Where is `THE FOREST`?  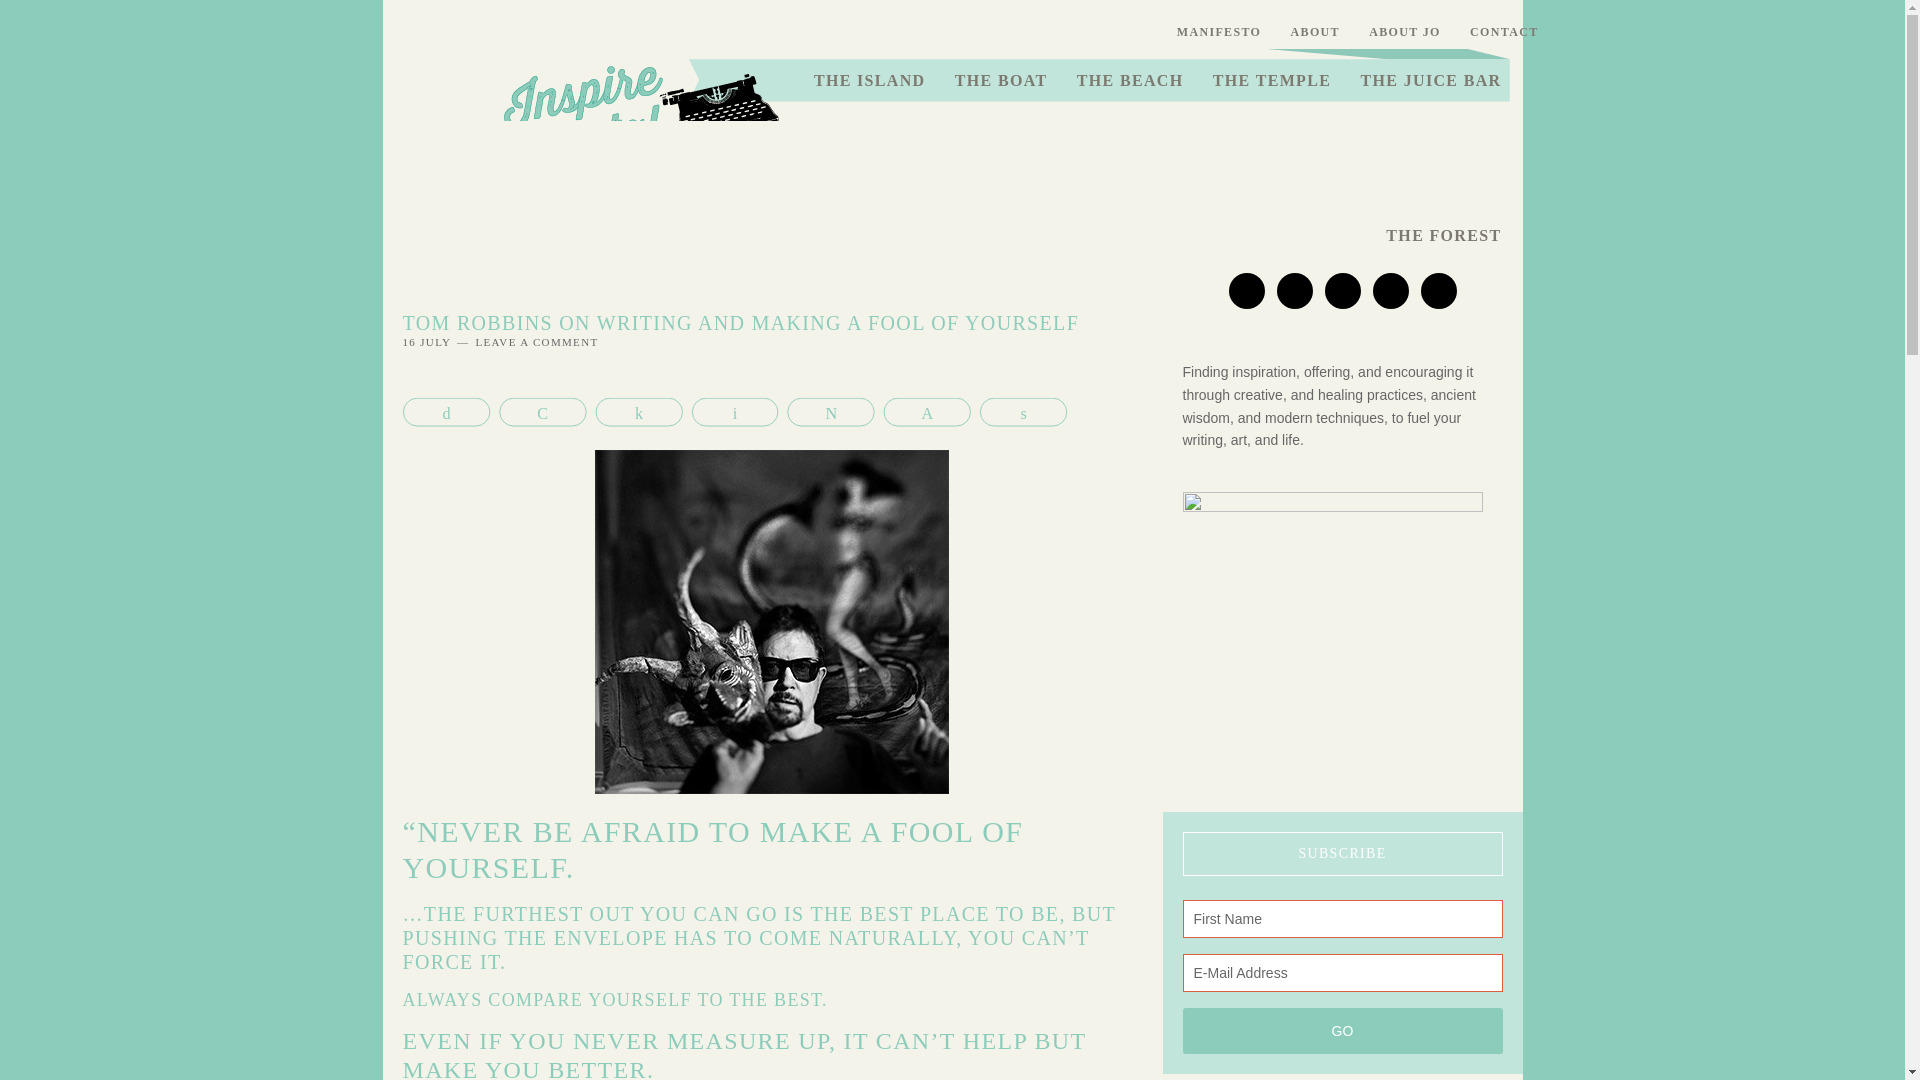
THE FOREST is located at coordinates (1443, 236).